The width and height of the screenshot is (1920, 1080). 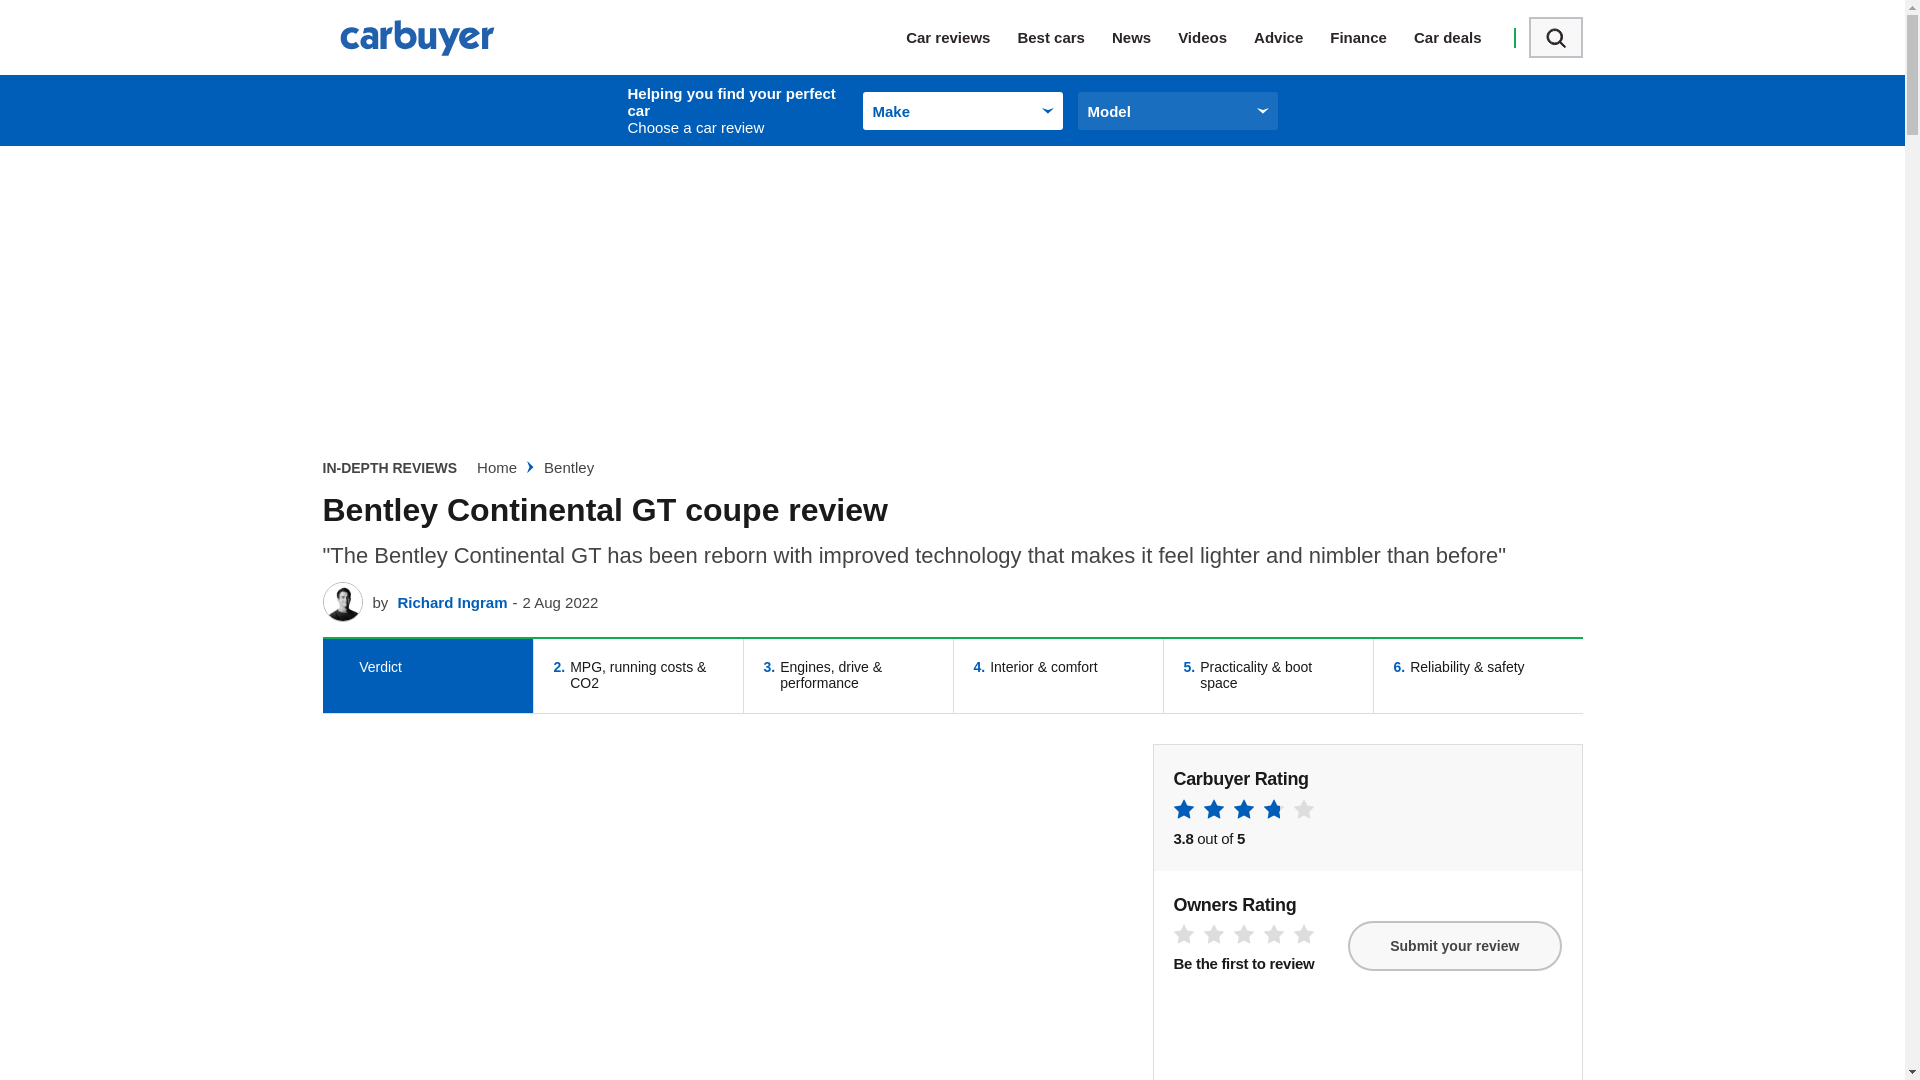 What do you see at coordinates (568, 468) in the screenshot?
I see `Leave your review` at bounding box center [568, 468].